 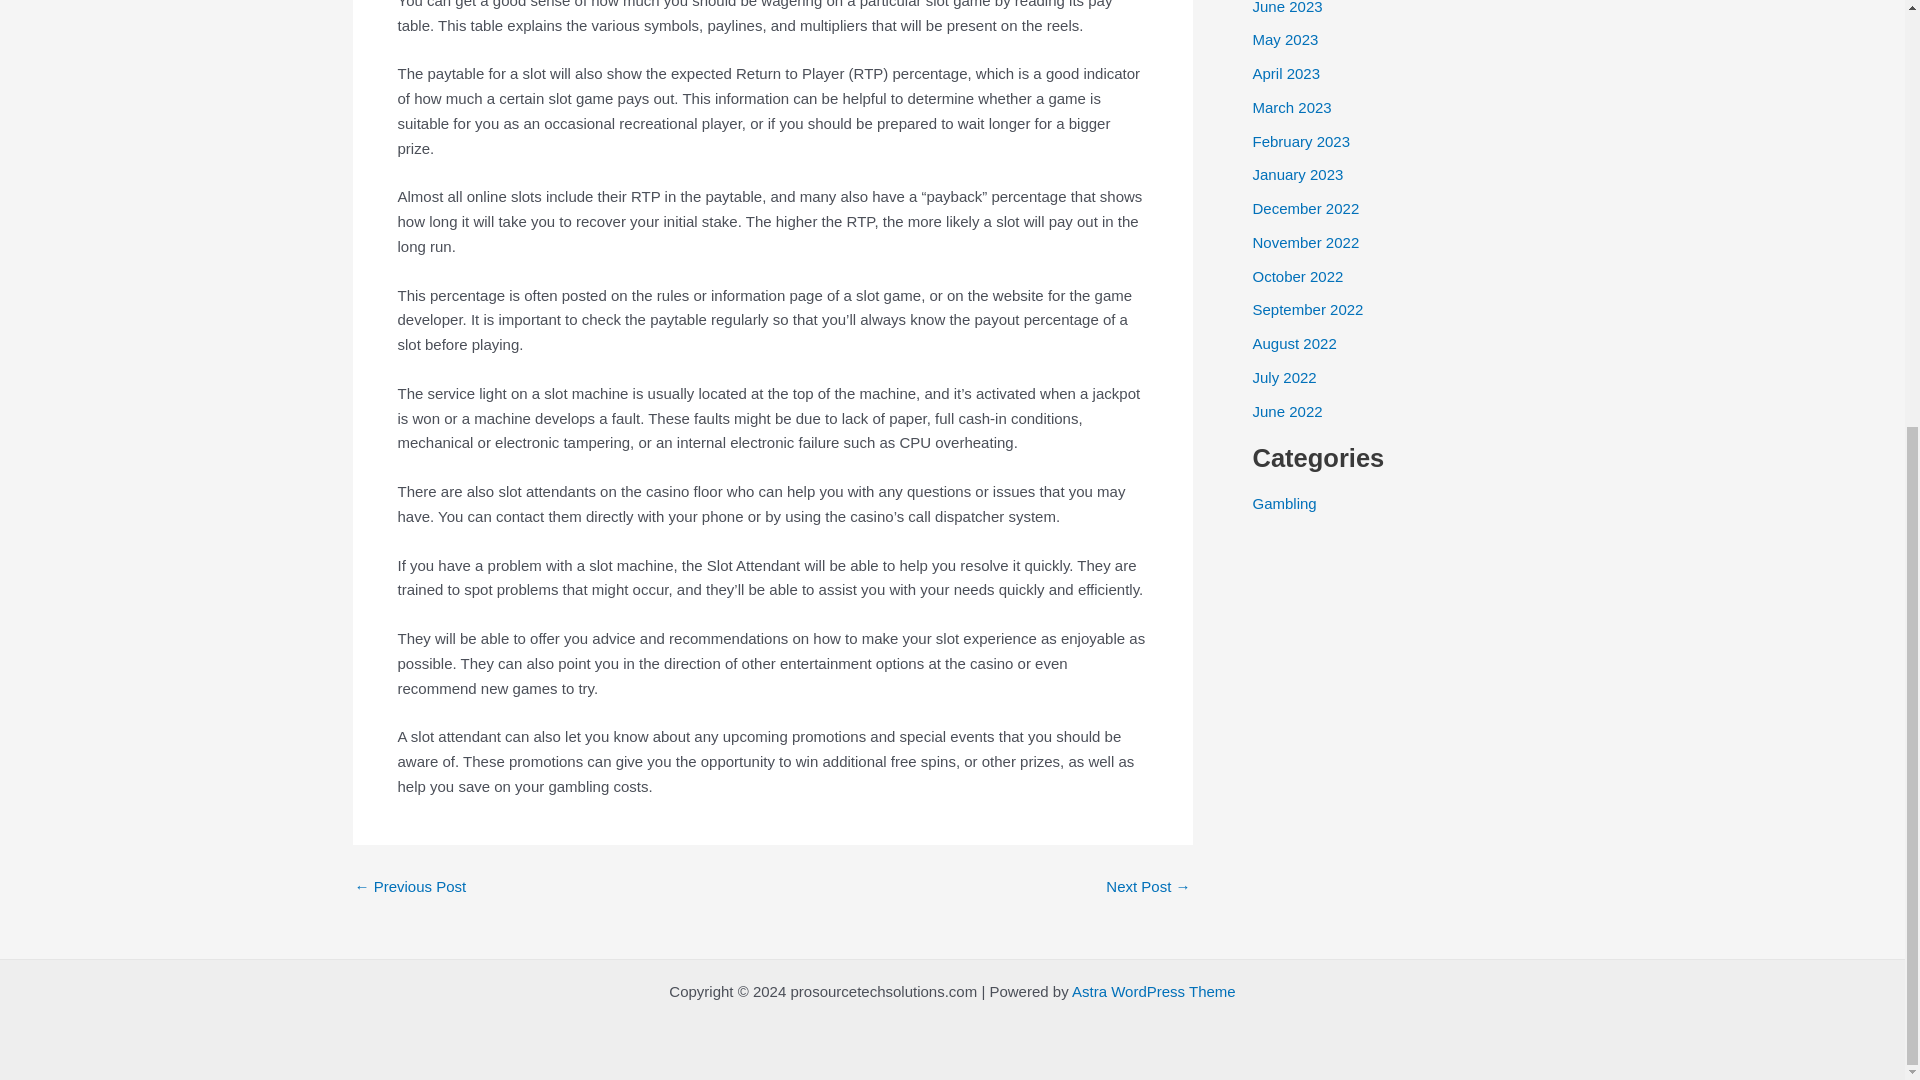 What do you see at coordinates (1305, 208) in the screenshot?
I see `December 2022` at bounding box center [1305, 208].